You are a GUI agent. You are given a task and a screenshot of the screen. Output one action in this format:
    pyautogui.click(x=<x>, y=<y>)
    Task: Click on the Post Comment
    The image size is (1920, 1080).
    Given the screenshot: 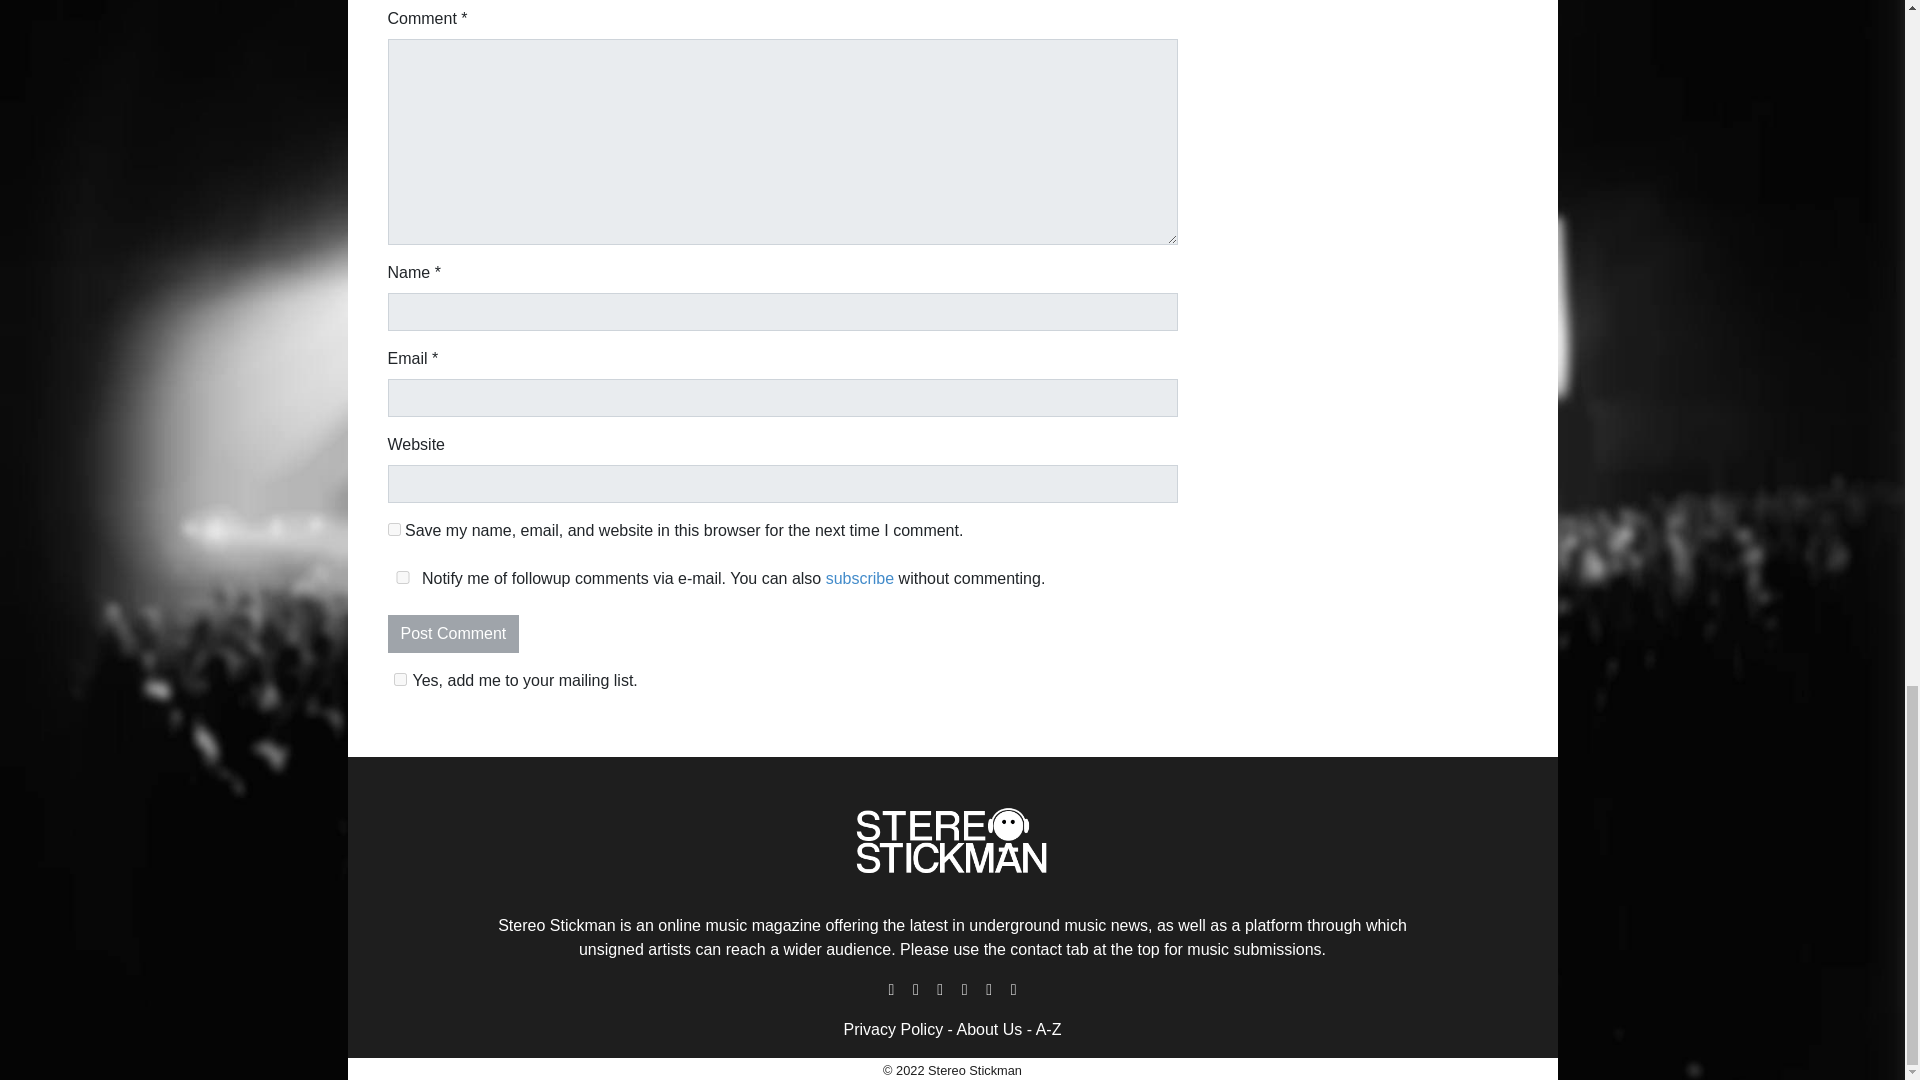 What is the action you would take?
    pyautogui.click(x=454, y=634)
    